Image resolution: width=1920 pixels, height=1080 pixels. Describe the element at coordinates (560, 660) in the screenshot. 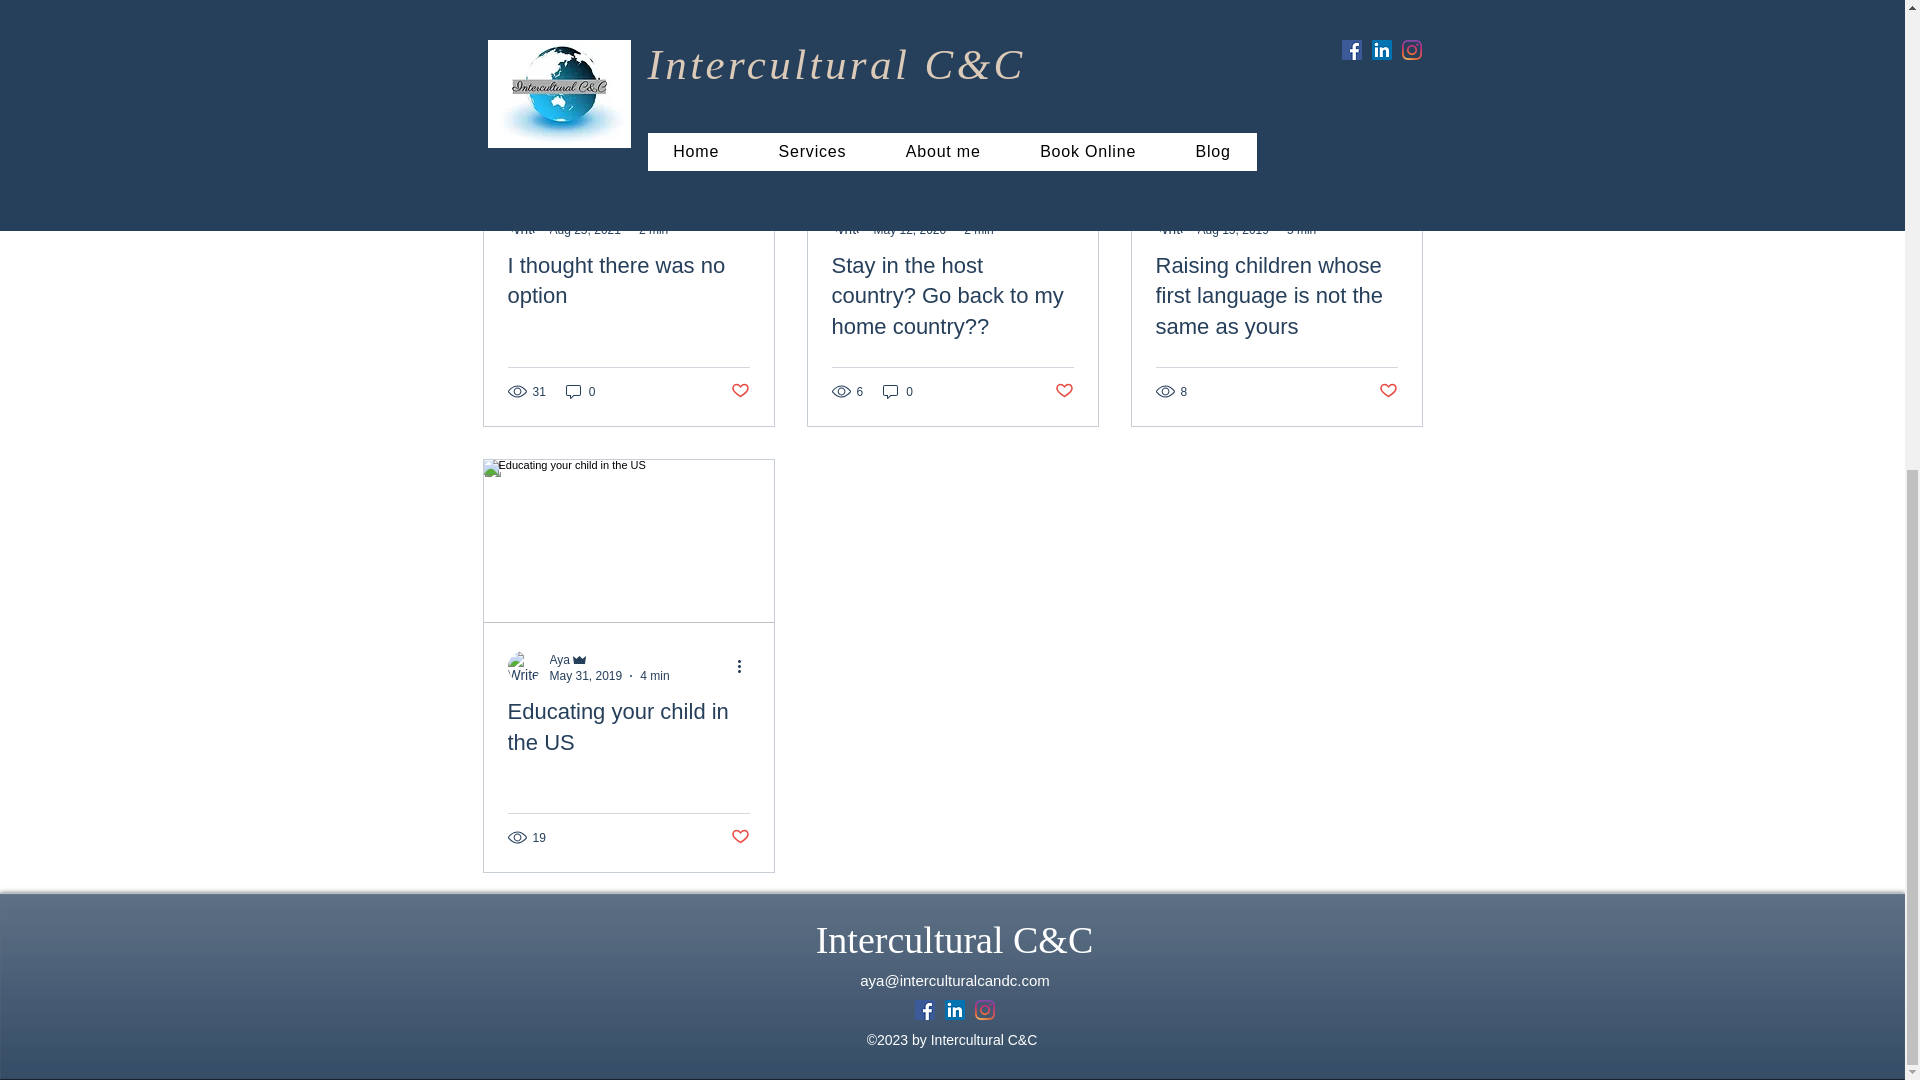

I see `Aya` at that location.